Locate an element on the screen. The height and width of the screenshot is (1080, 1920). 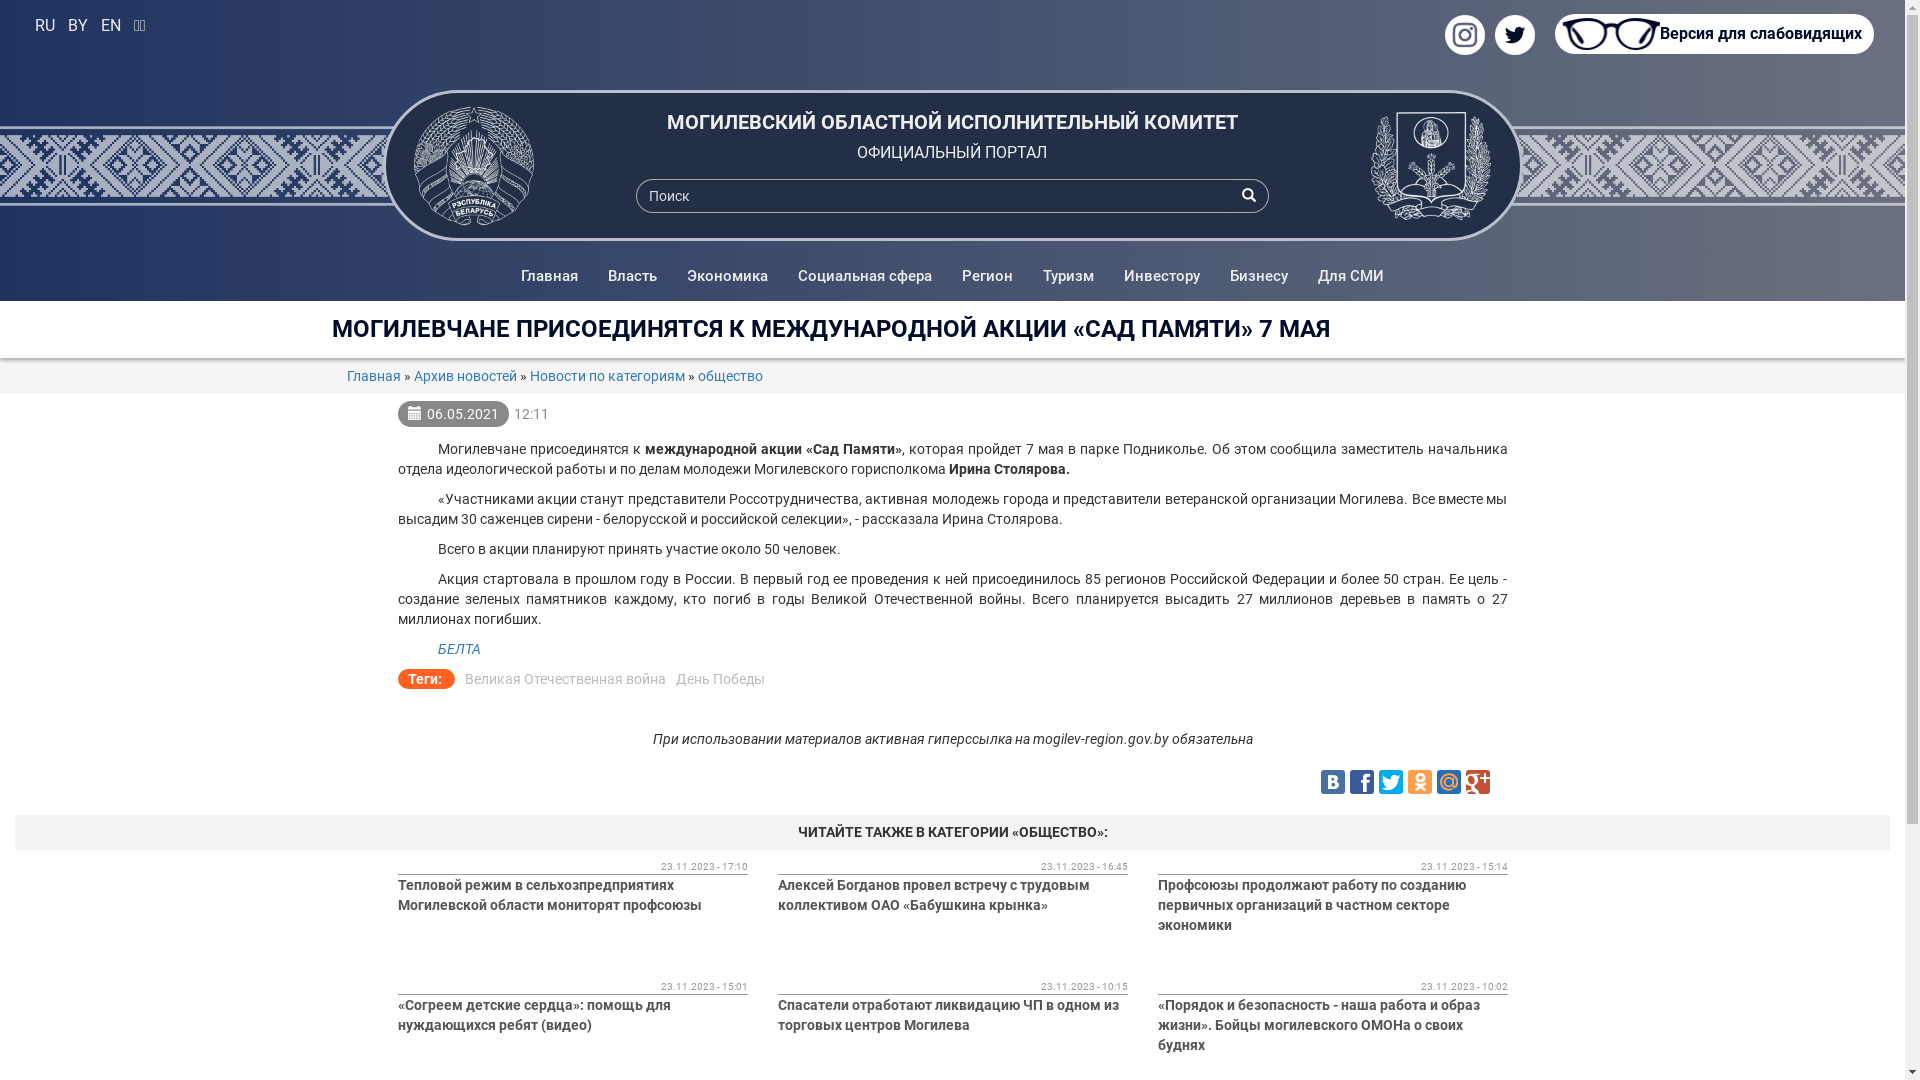
Twitter is located at coordinates (1515, 35).